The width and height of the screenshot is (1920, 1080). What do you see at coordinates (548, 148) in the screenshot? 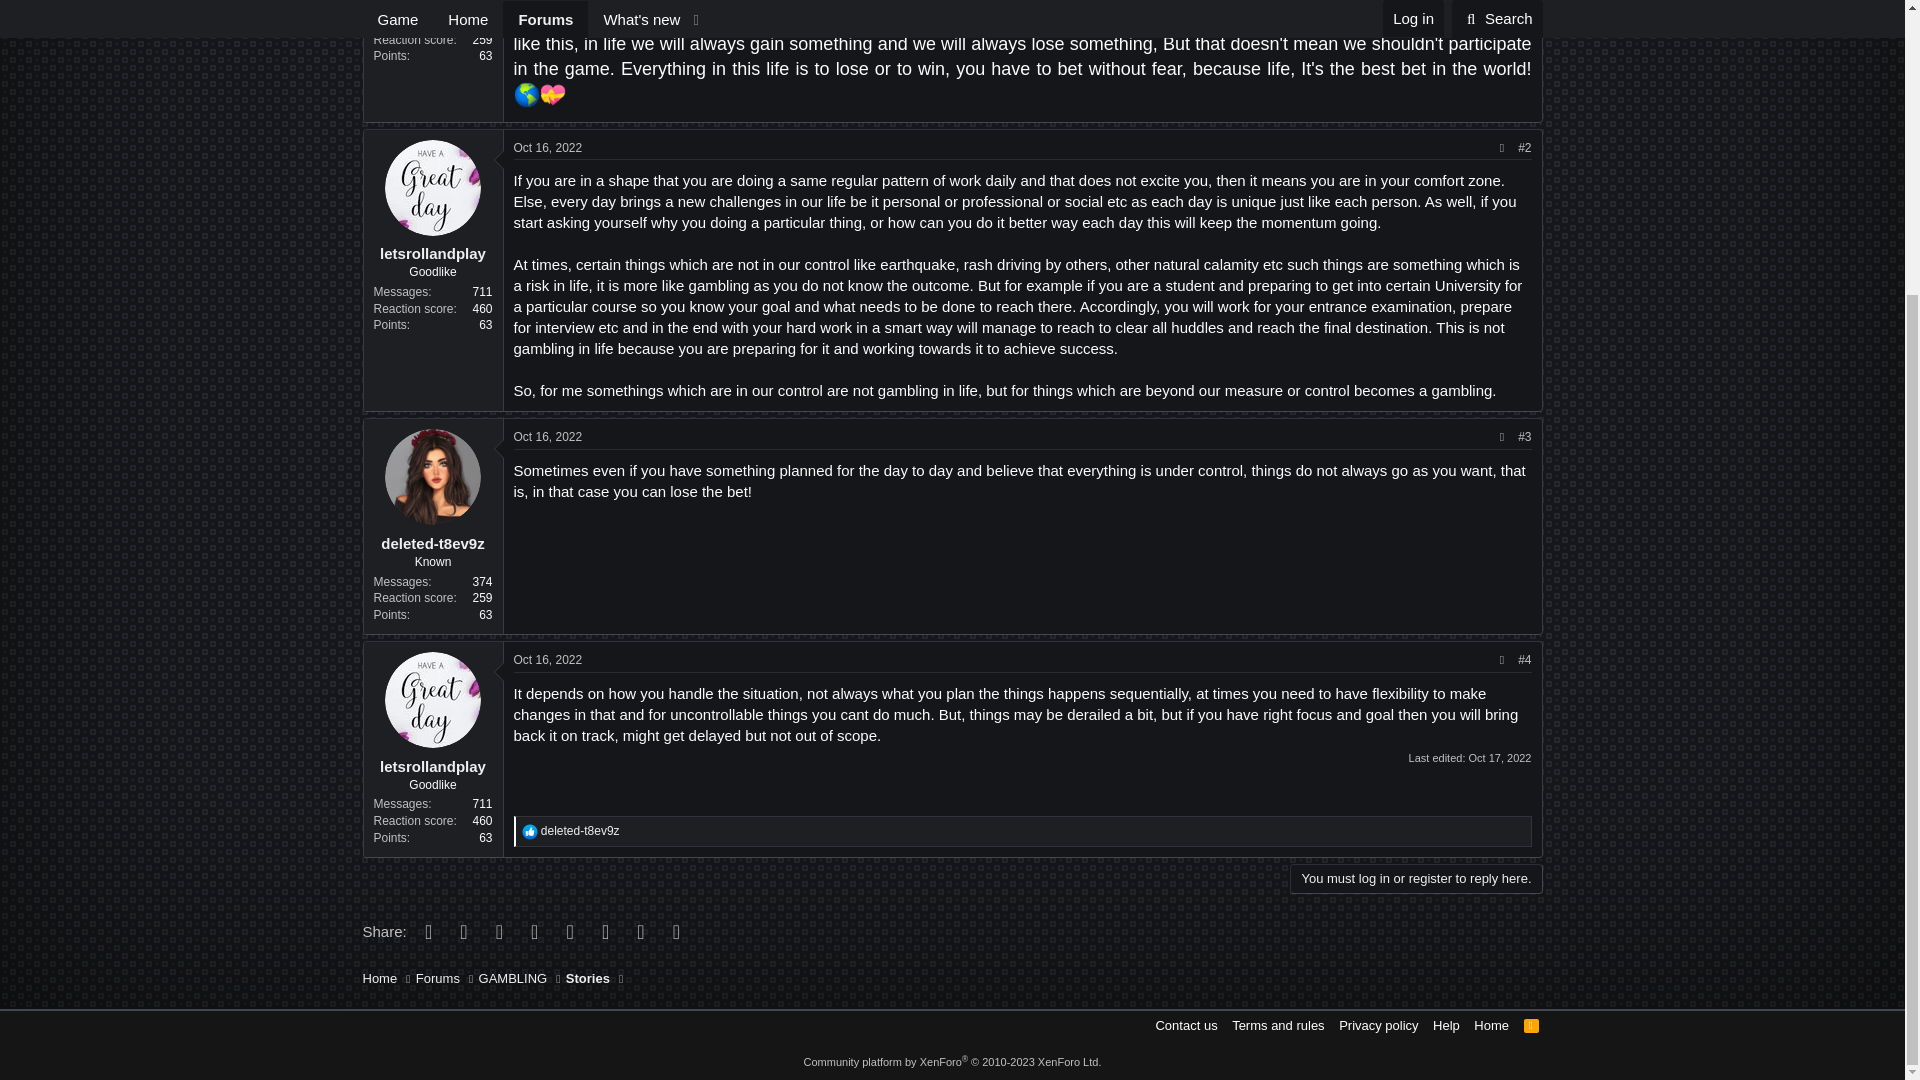
I see `Oct 16, 2022` at bounding box center [548, 148].